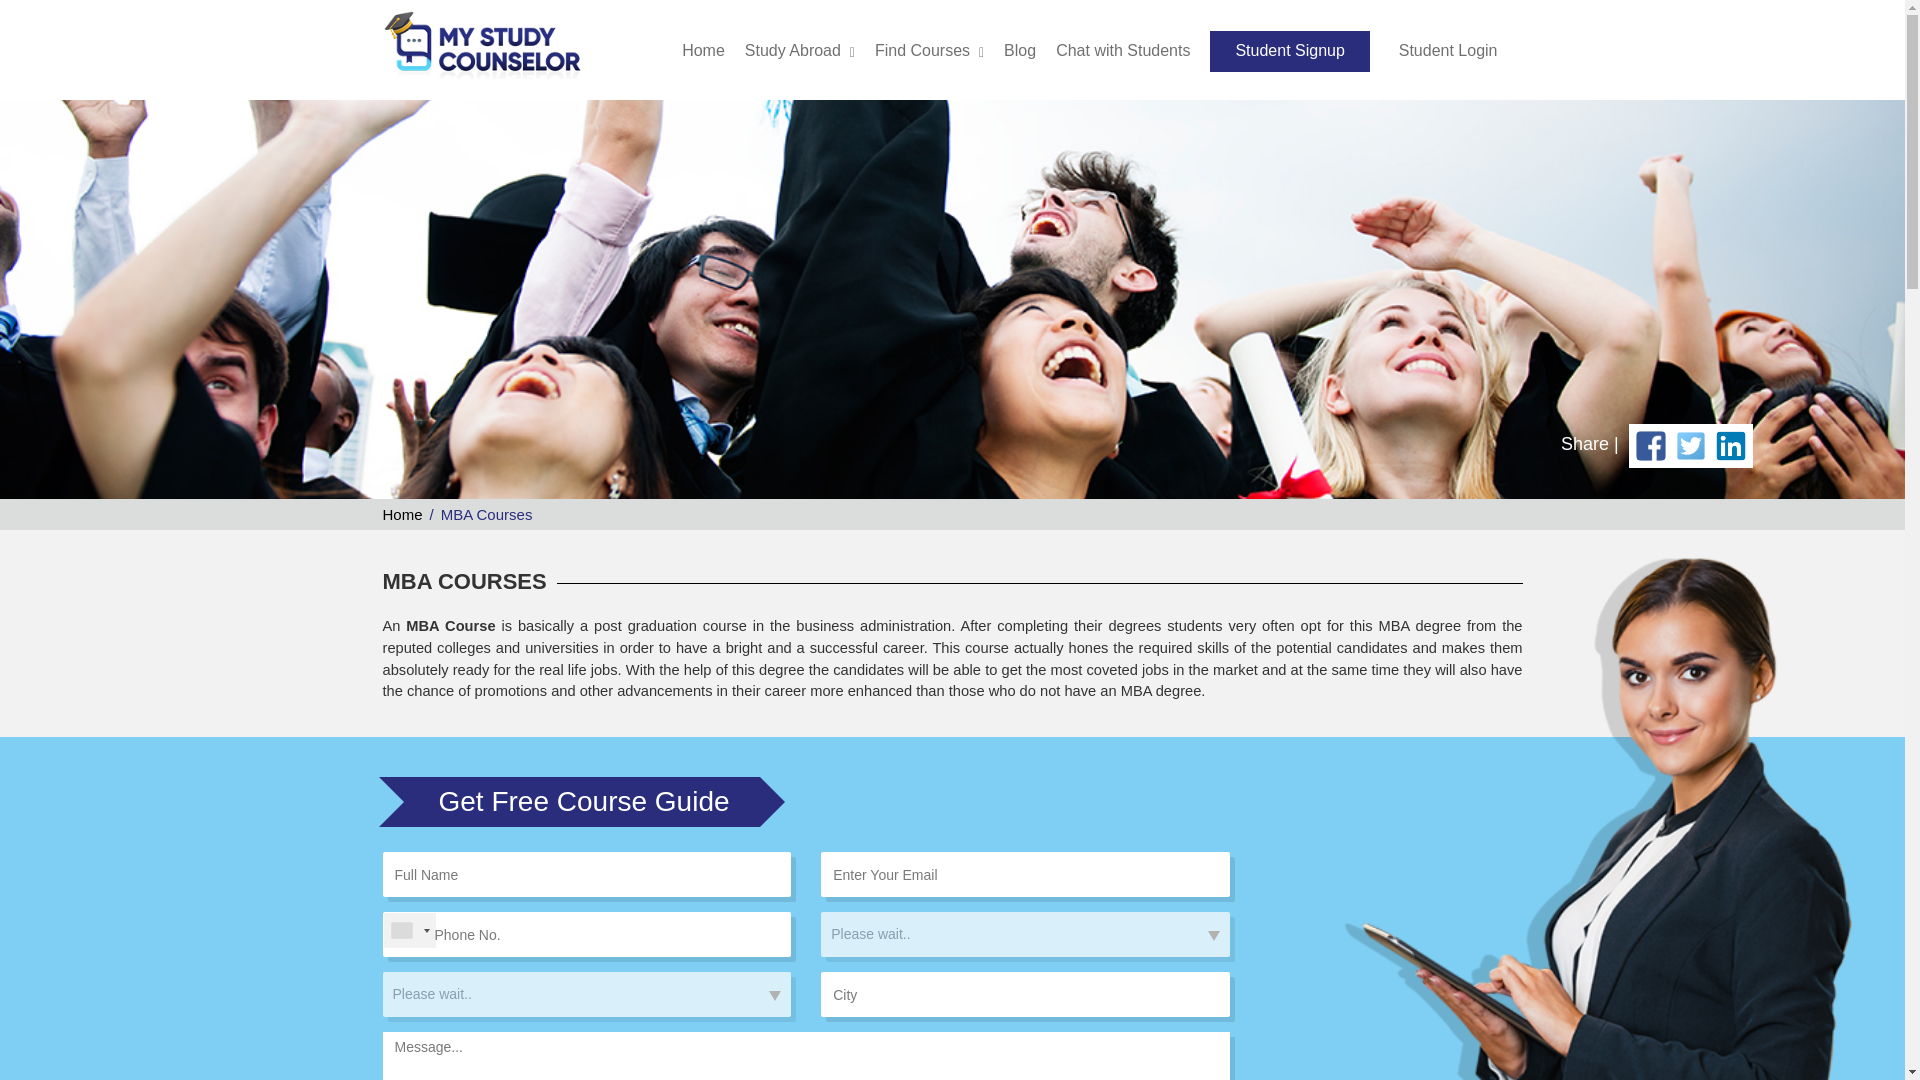  I want to click on Share on LinkedIn, so click(1730, 444).